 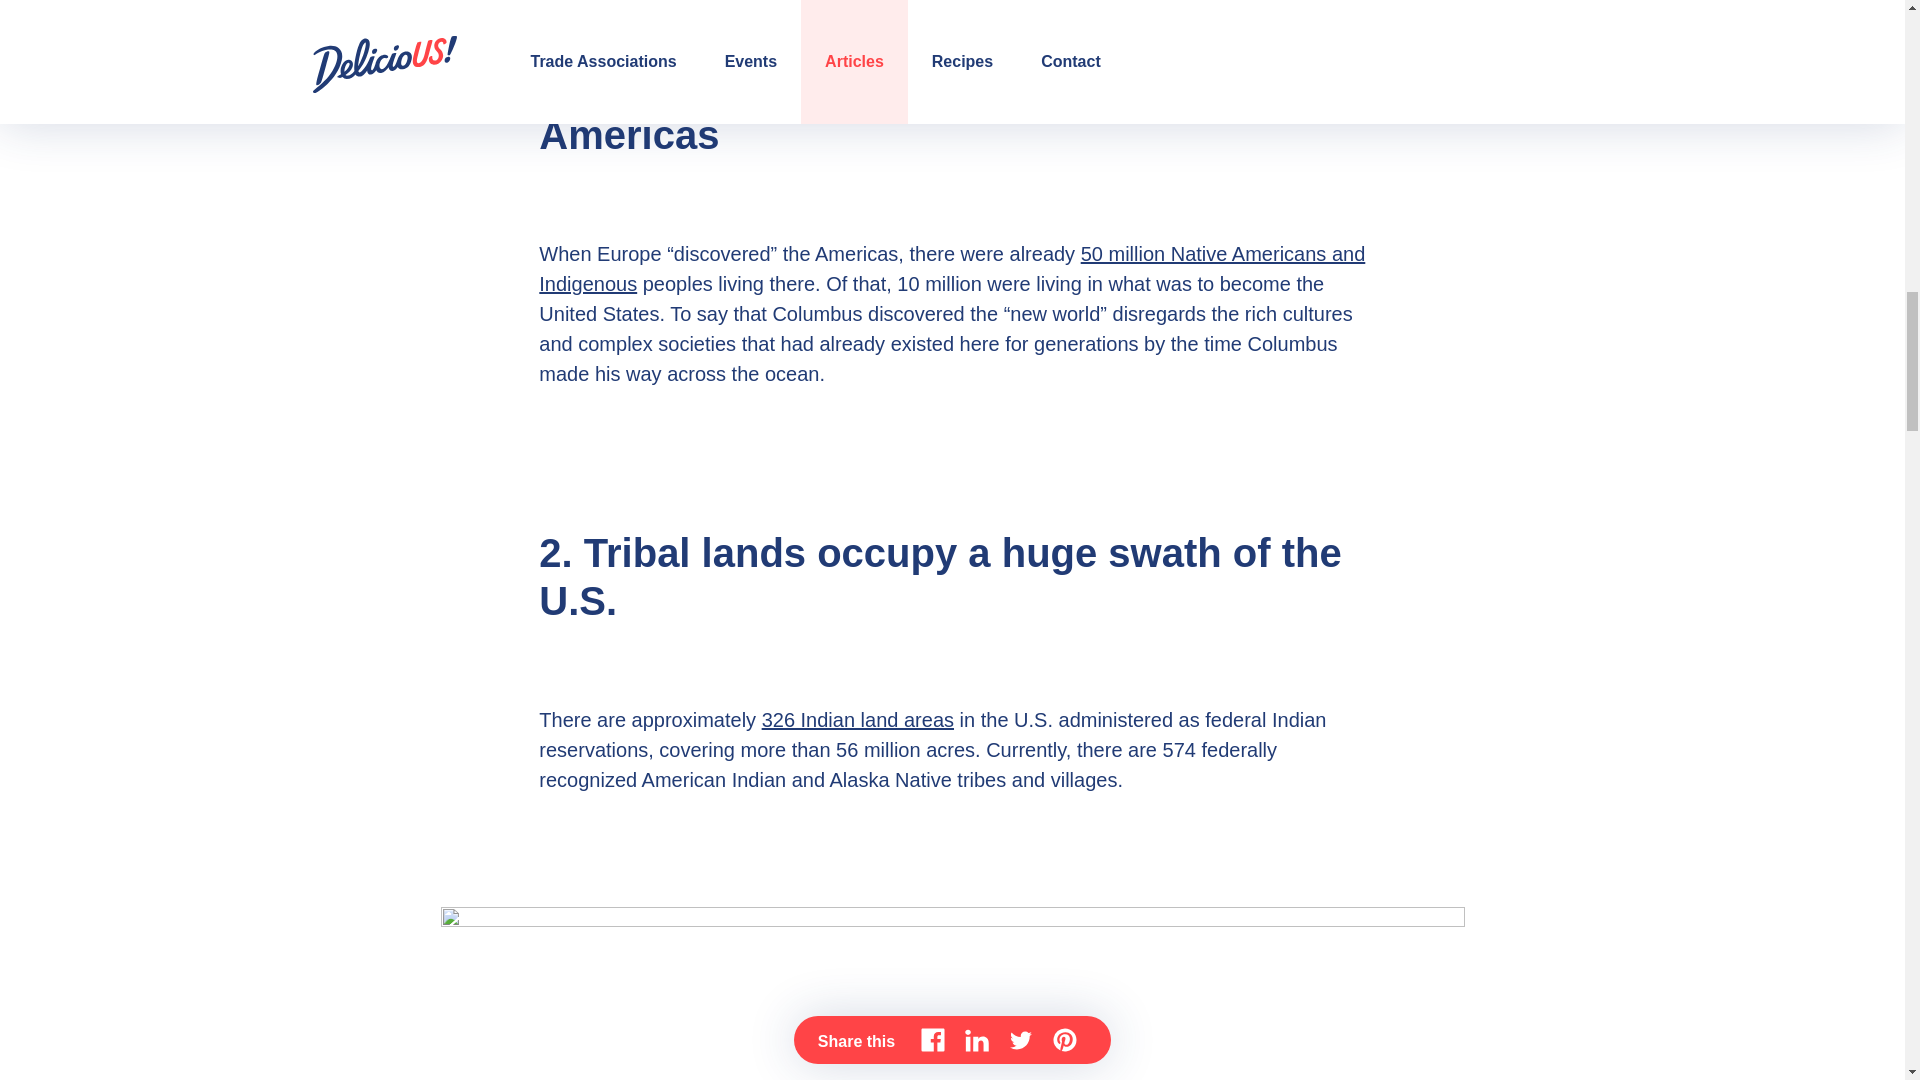 What do you see at coordinates (952, 268) in the screenshot?
I see `50 million Native Americans and Indigenous` at bounding box center [952, 268].